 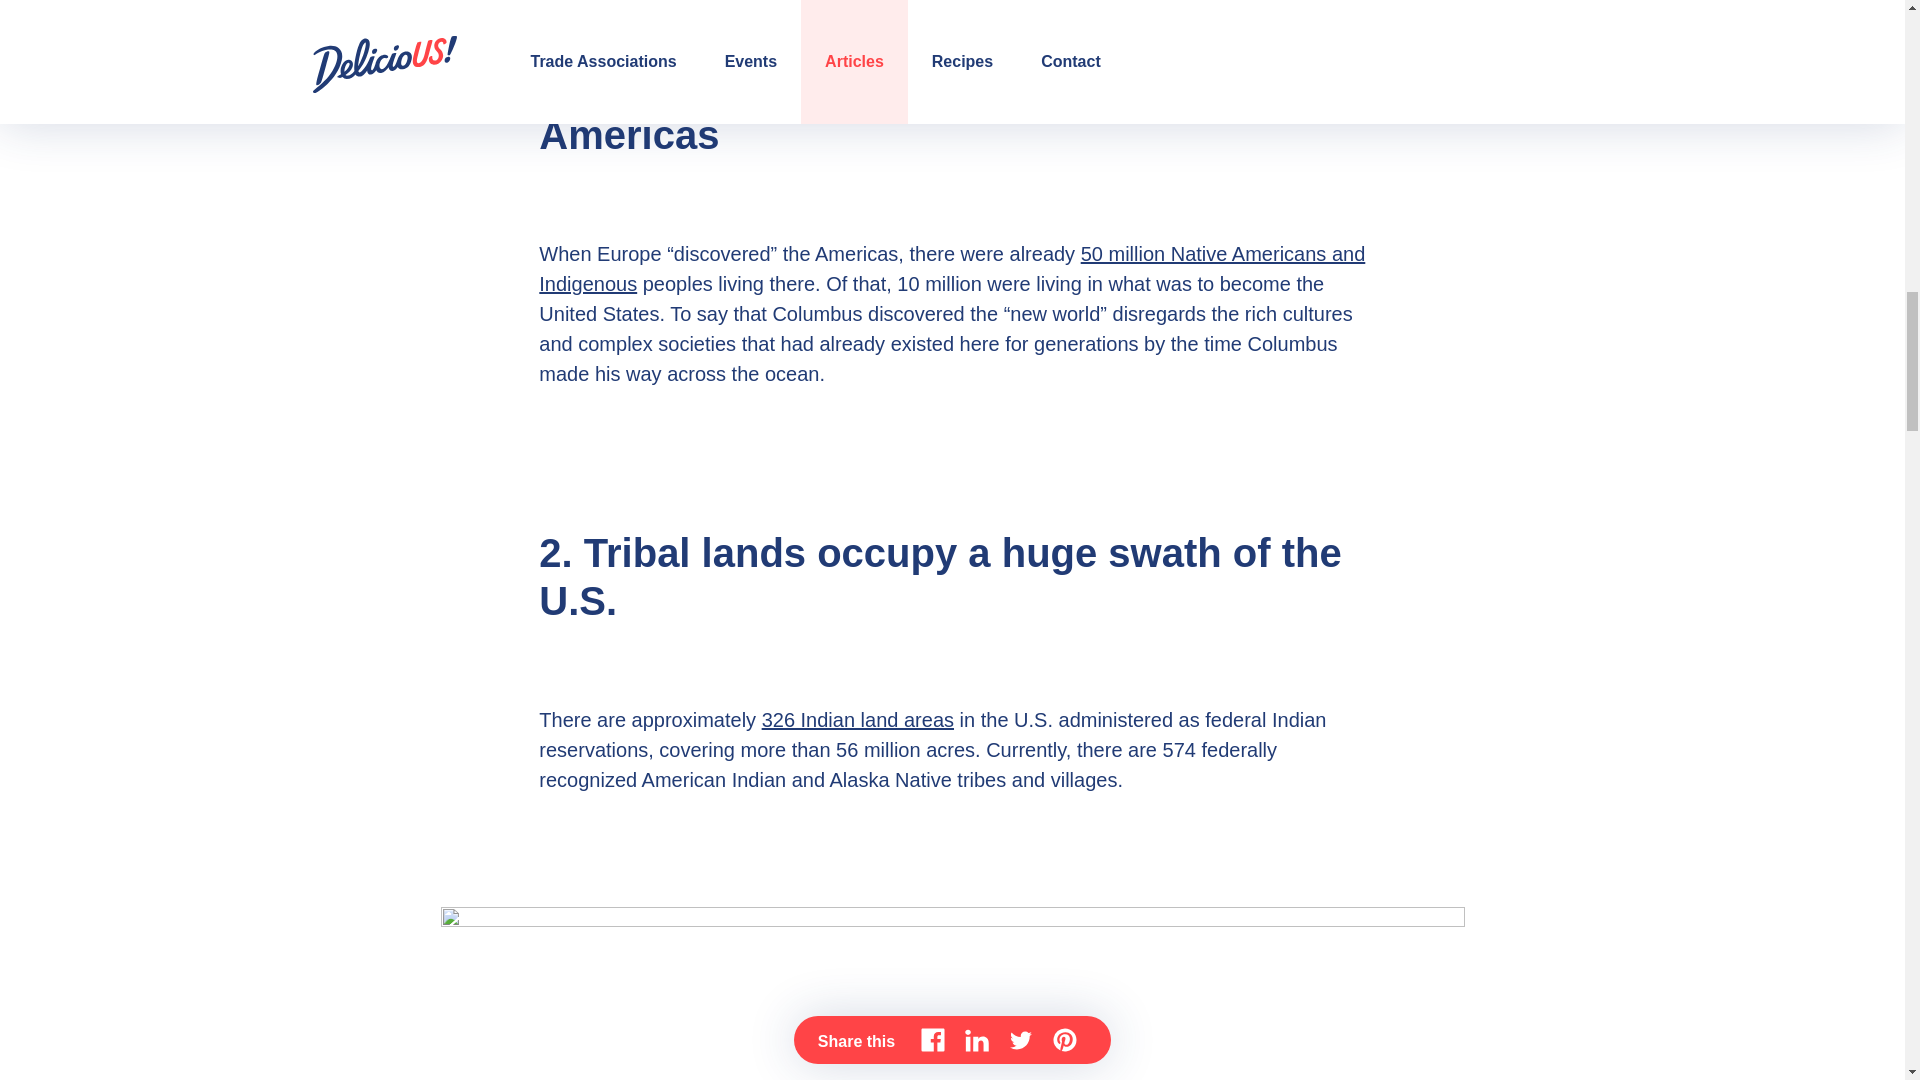 What do you see at coordinates (952, 268) in the screenshot?
I see `50 million Native Americans and Indigenous` at bounding box center [952, 268].